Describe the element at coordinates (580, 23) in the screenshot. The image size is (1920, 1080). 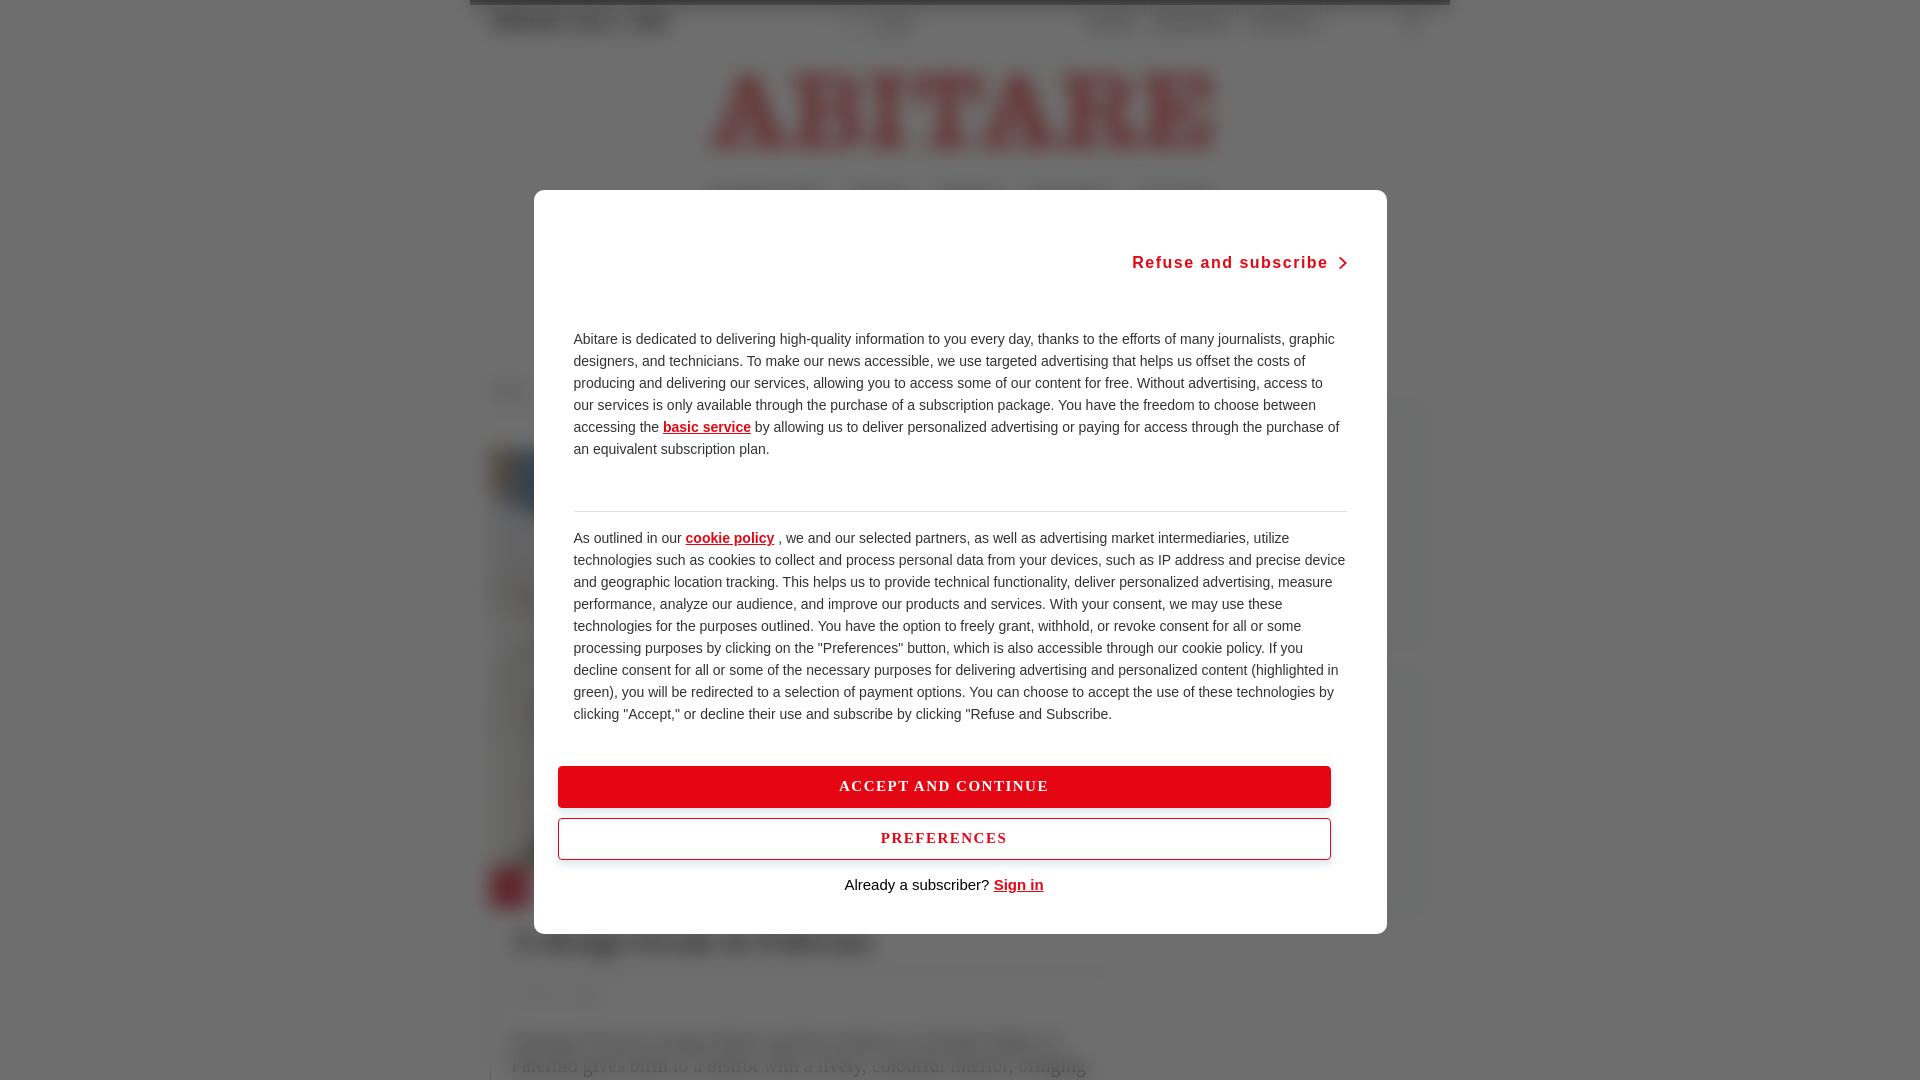
I see `Il Corriere della Sera` at that location.